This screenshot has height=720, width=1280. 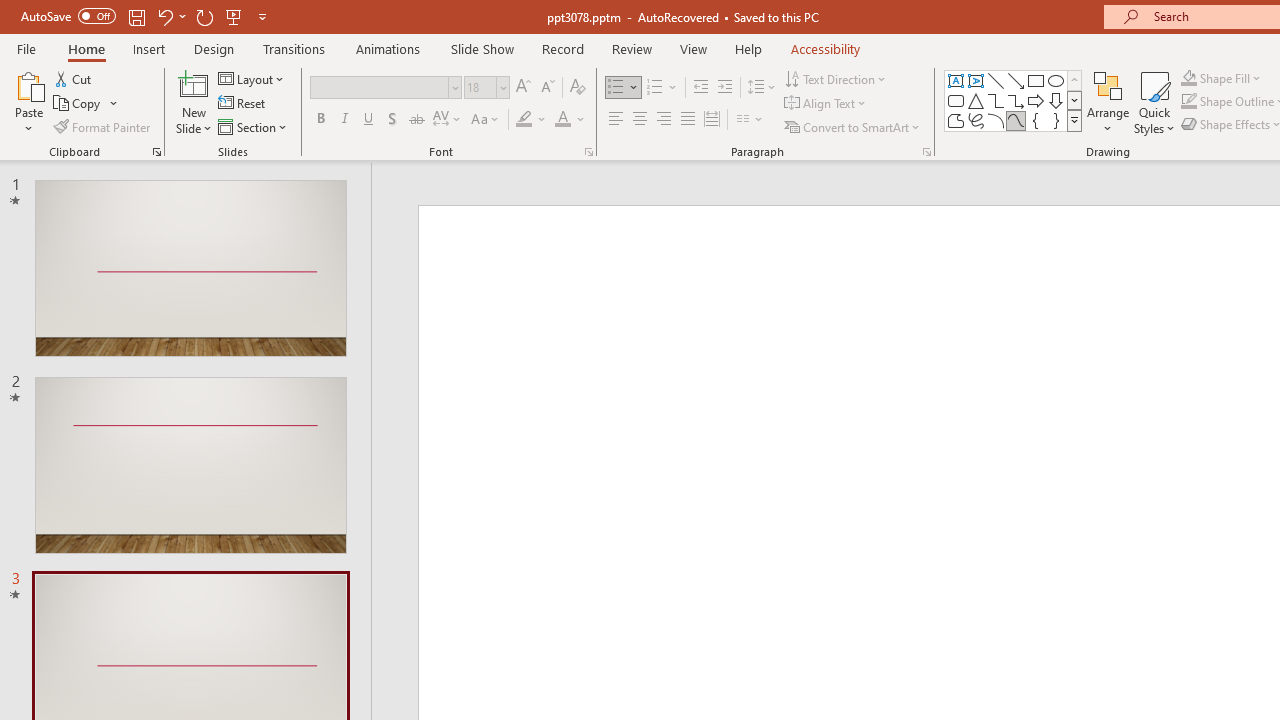 I want to click on Review, so click(x=631, y=48).